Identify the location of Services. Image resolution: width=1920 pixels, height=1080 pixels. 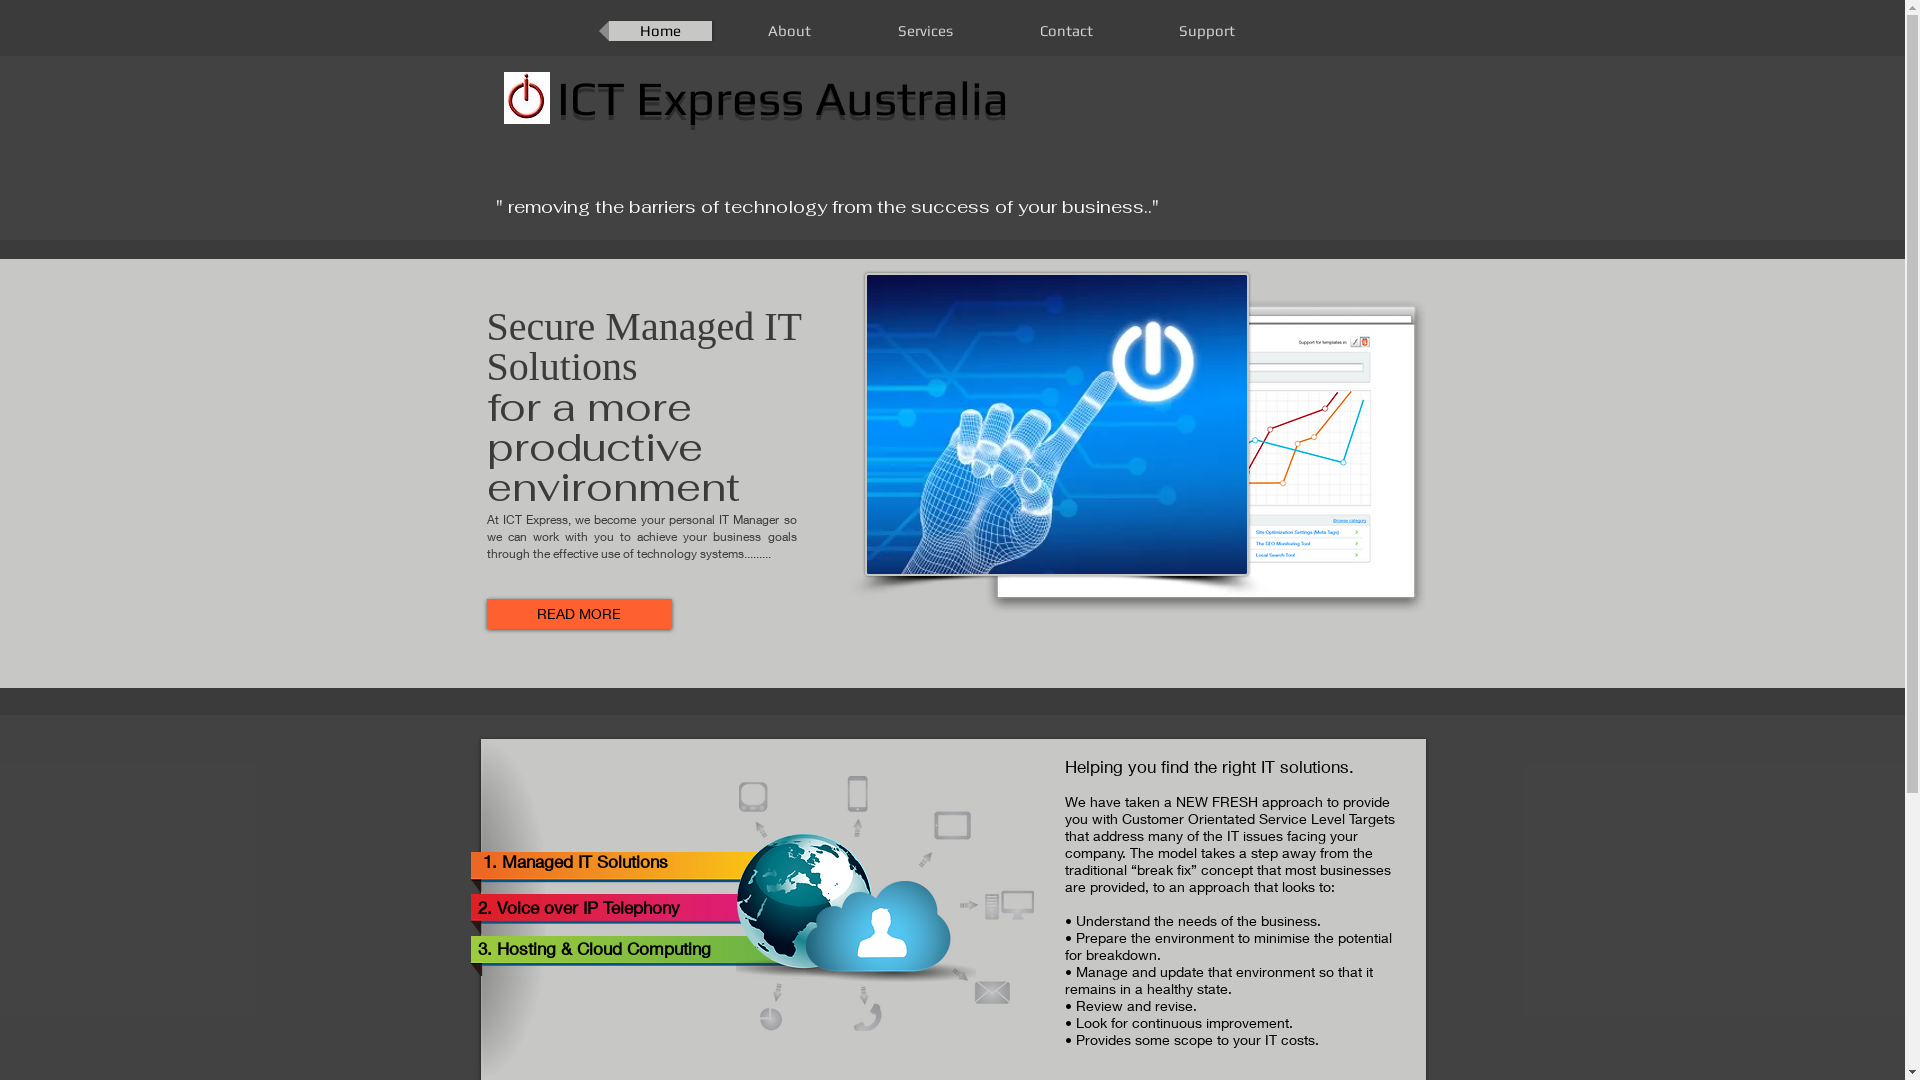
(924, 31).